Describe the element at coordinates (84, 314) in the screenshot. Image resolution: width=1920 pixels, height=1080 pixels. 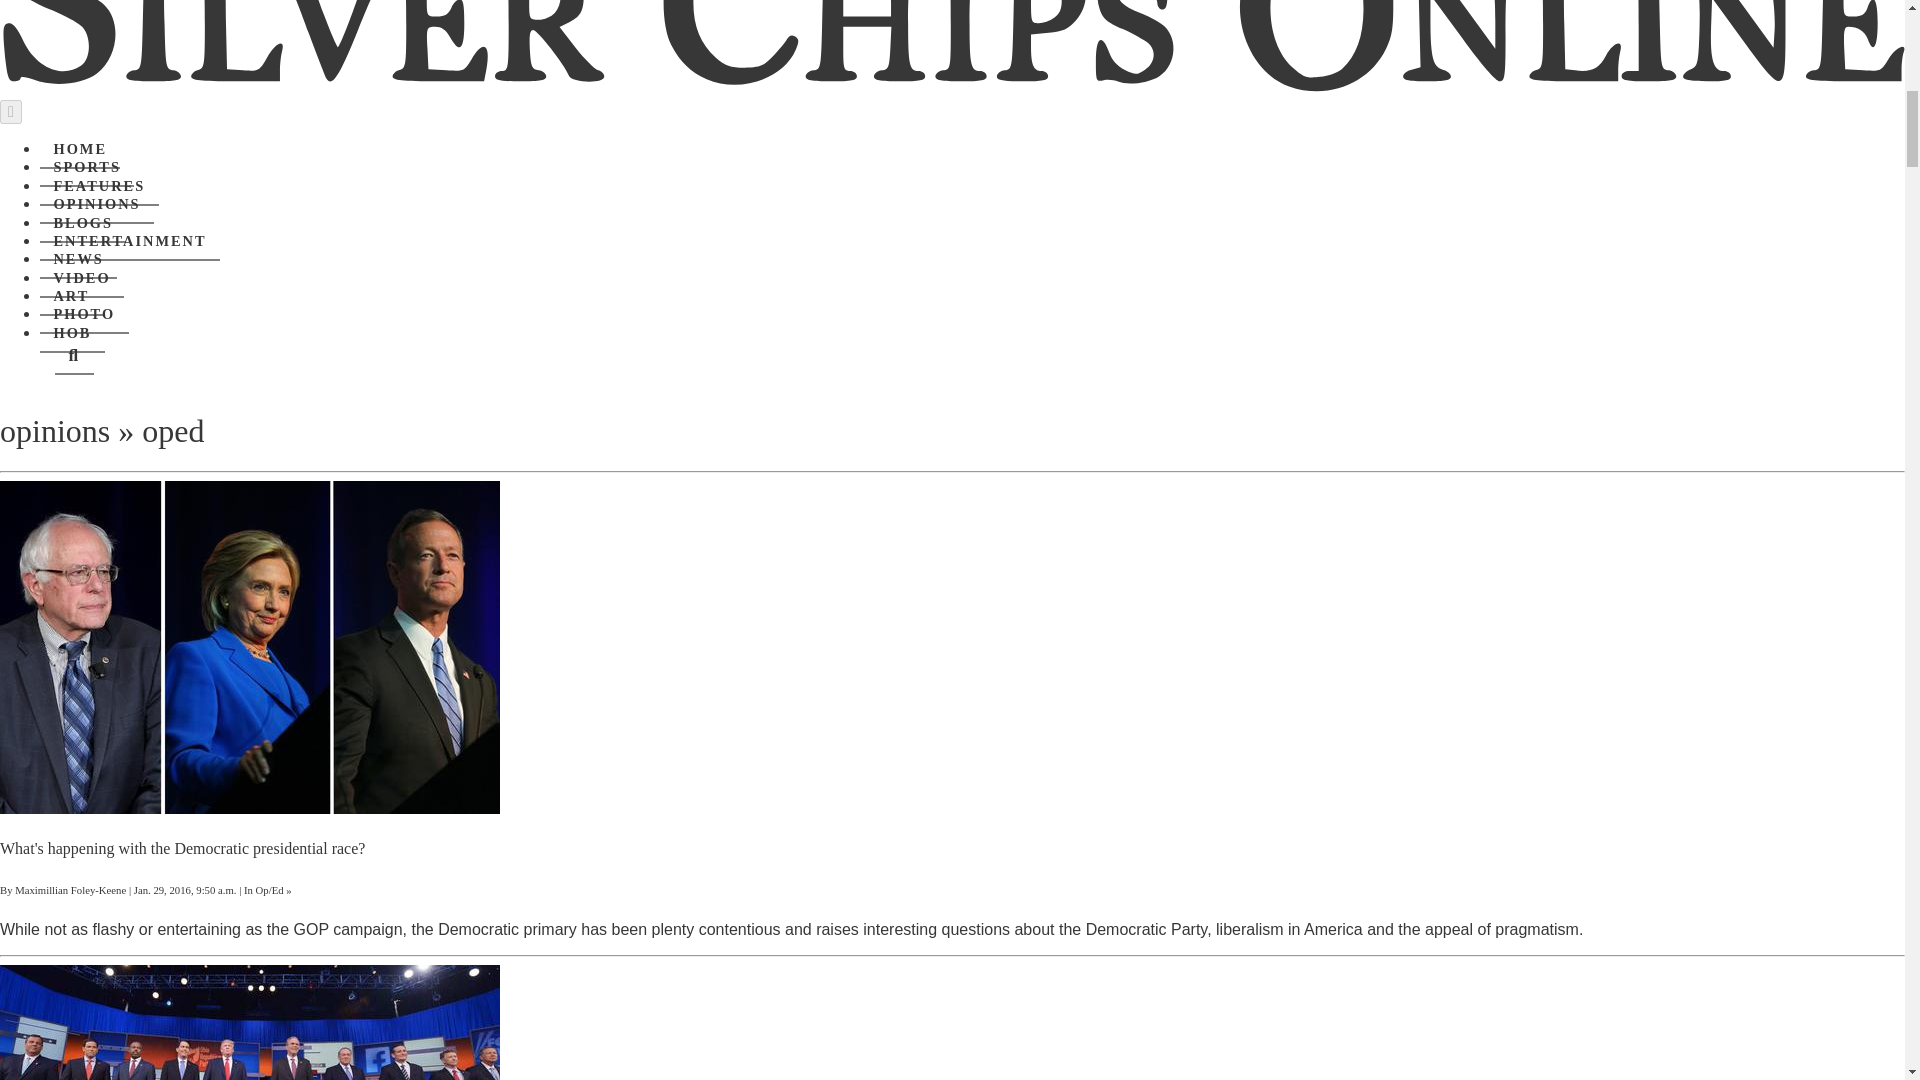
I see `PHOTO` at that location.